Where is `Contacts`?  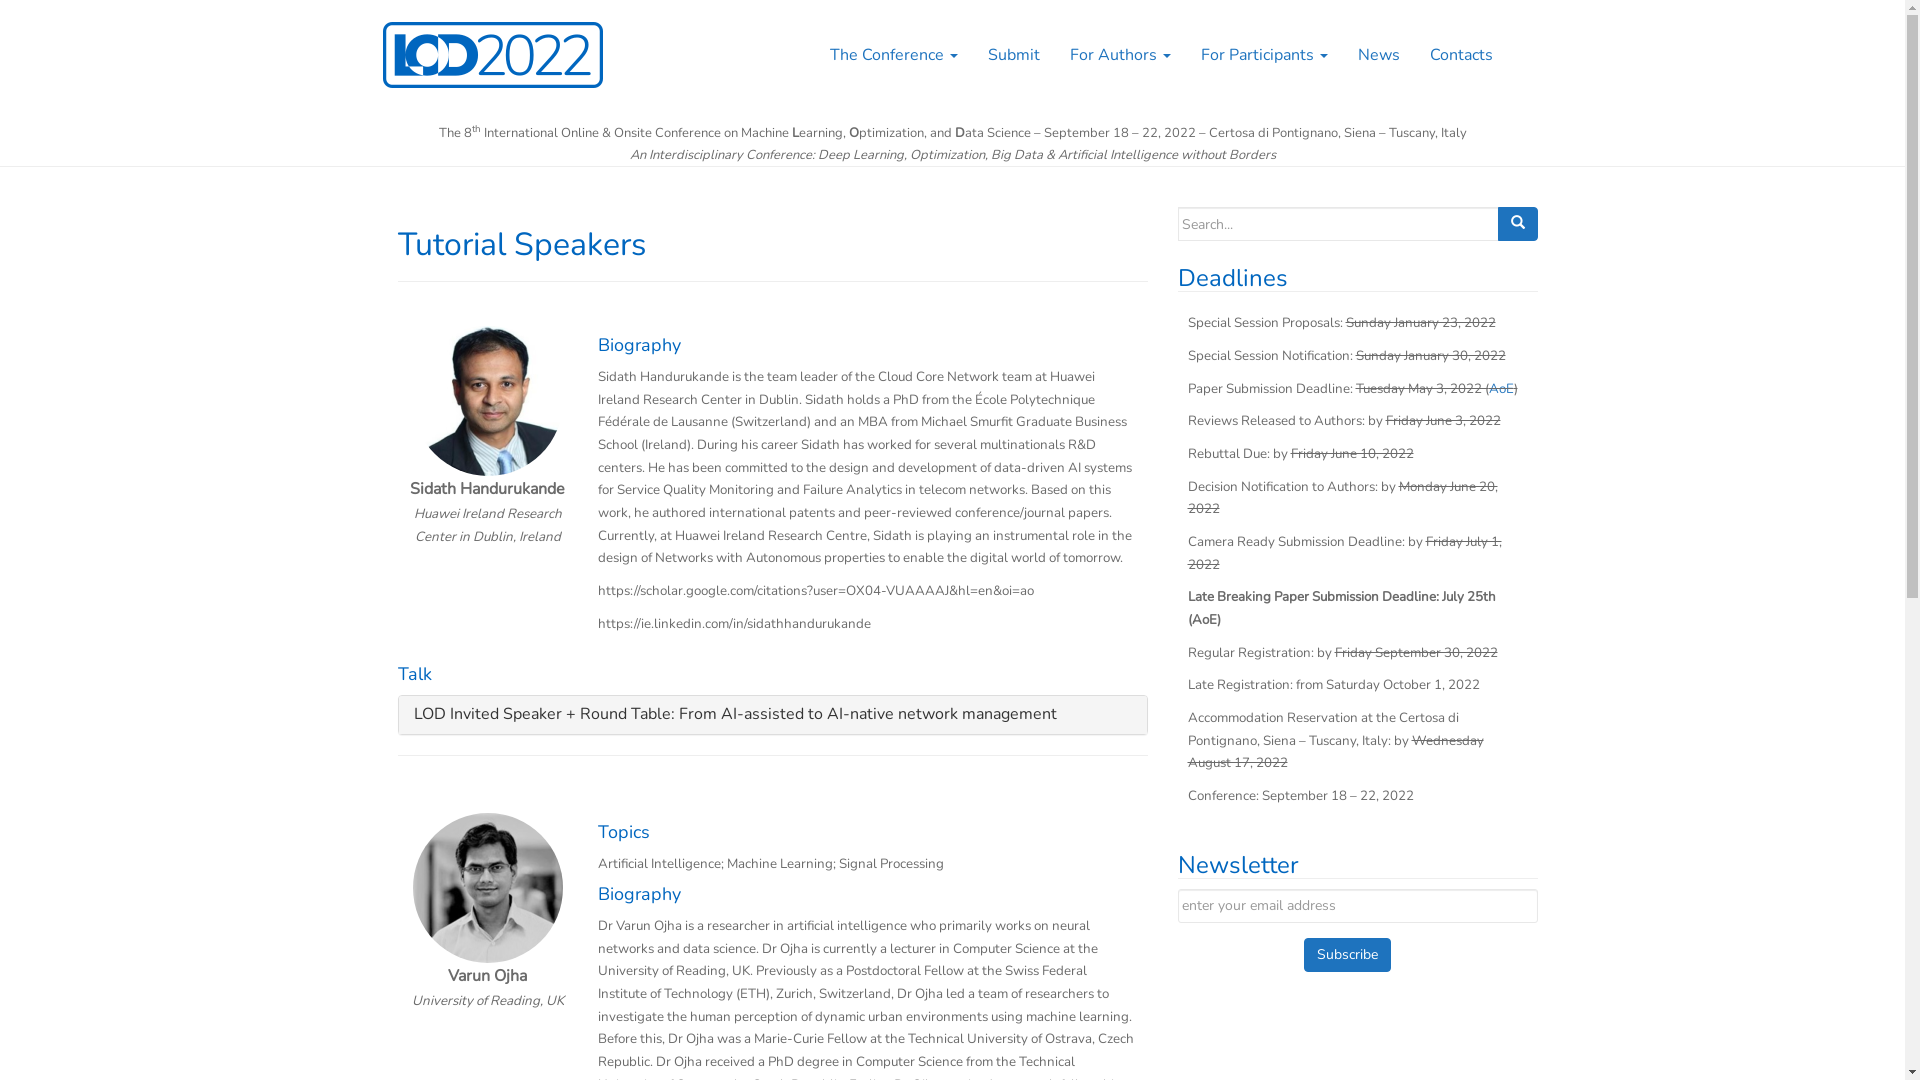 Contacts is located at coordinates (1460, 55).